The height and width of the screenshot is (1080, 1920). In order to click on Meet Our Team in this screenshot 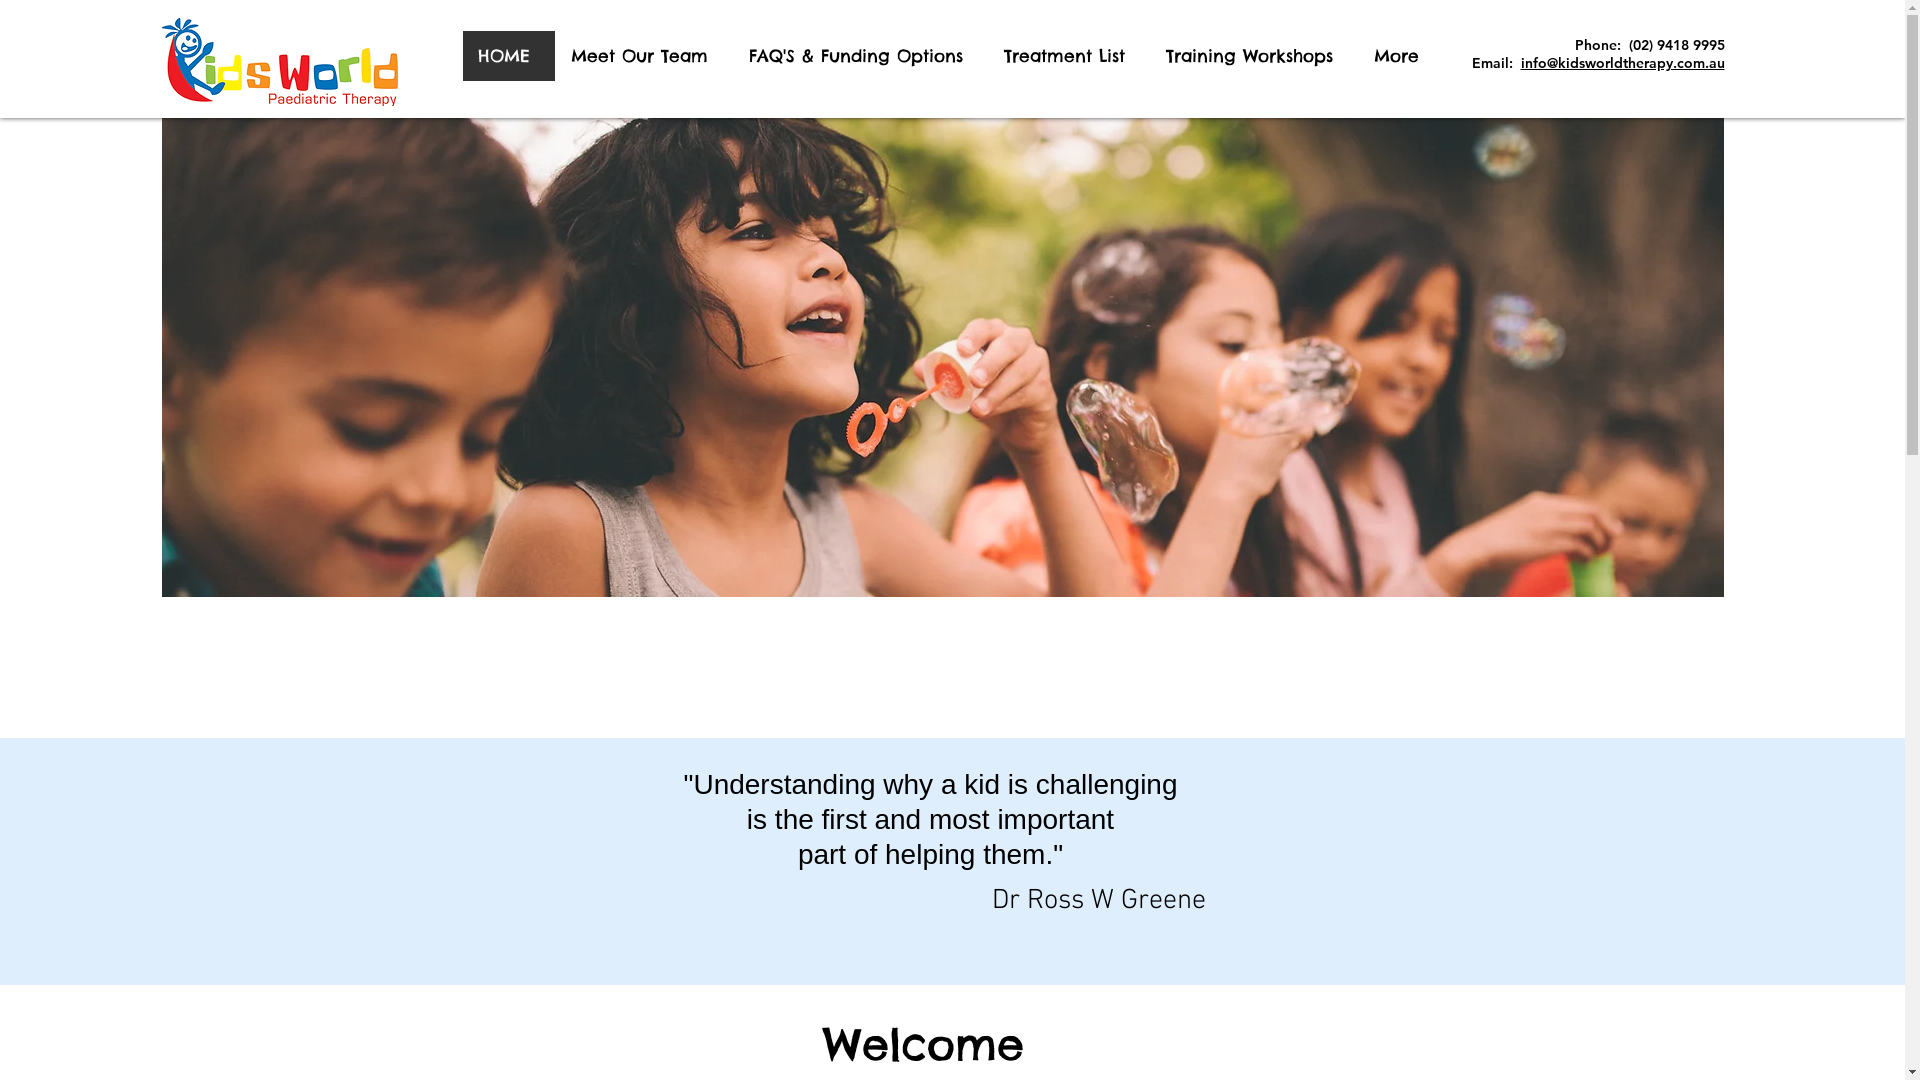, I will do `click(643, 56)`.